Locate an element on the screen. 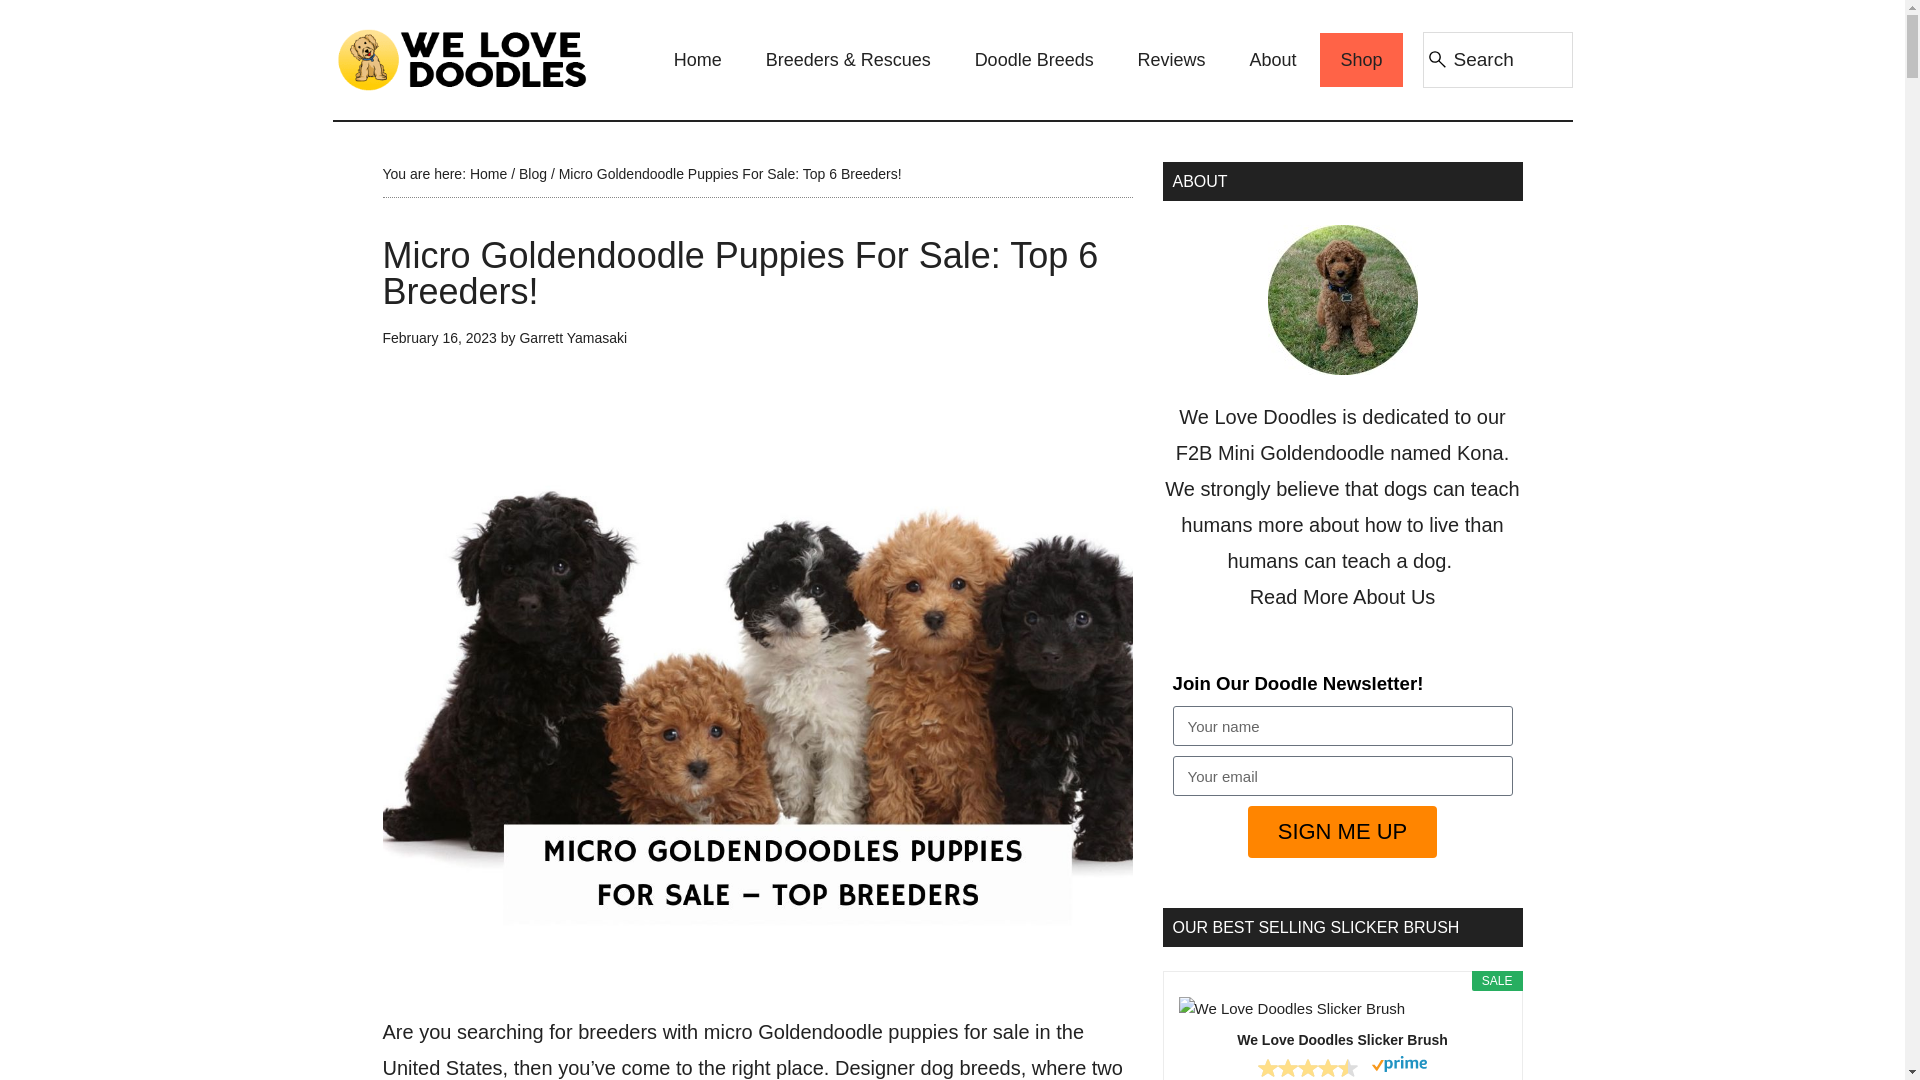 Image resolution: width=1920 pixels, height=1080 pixels. Blog is located at coordinates (532, 174).